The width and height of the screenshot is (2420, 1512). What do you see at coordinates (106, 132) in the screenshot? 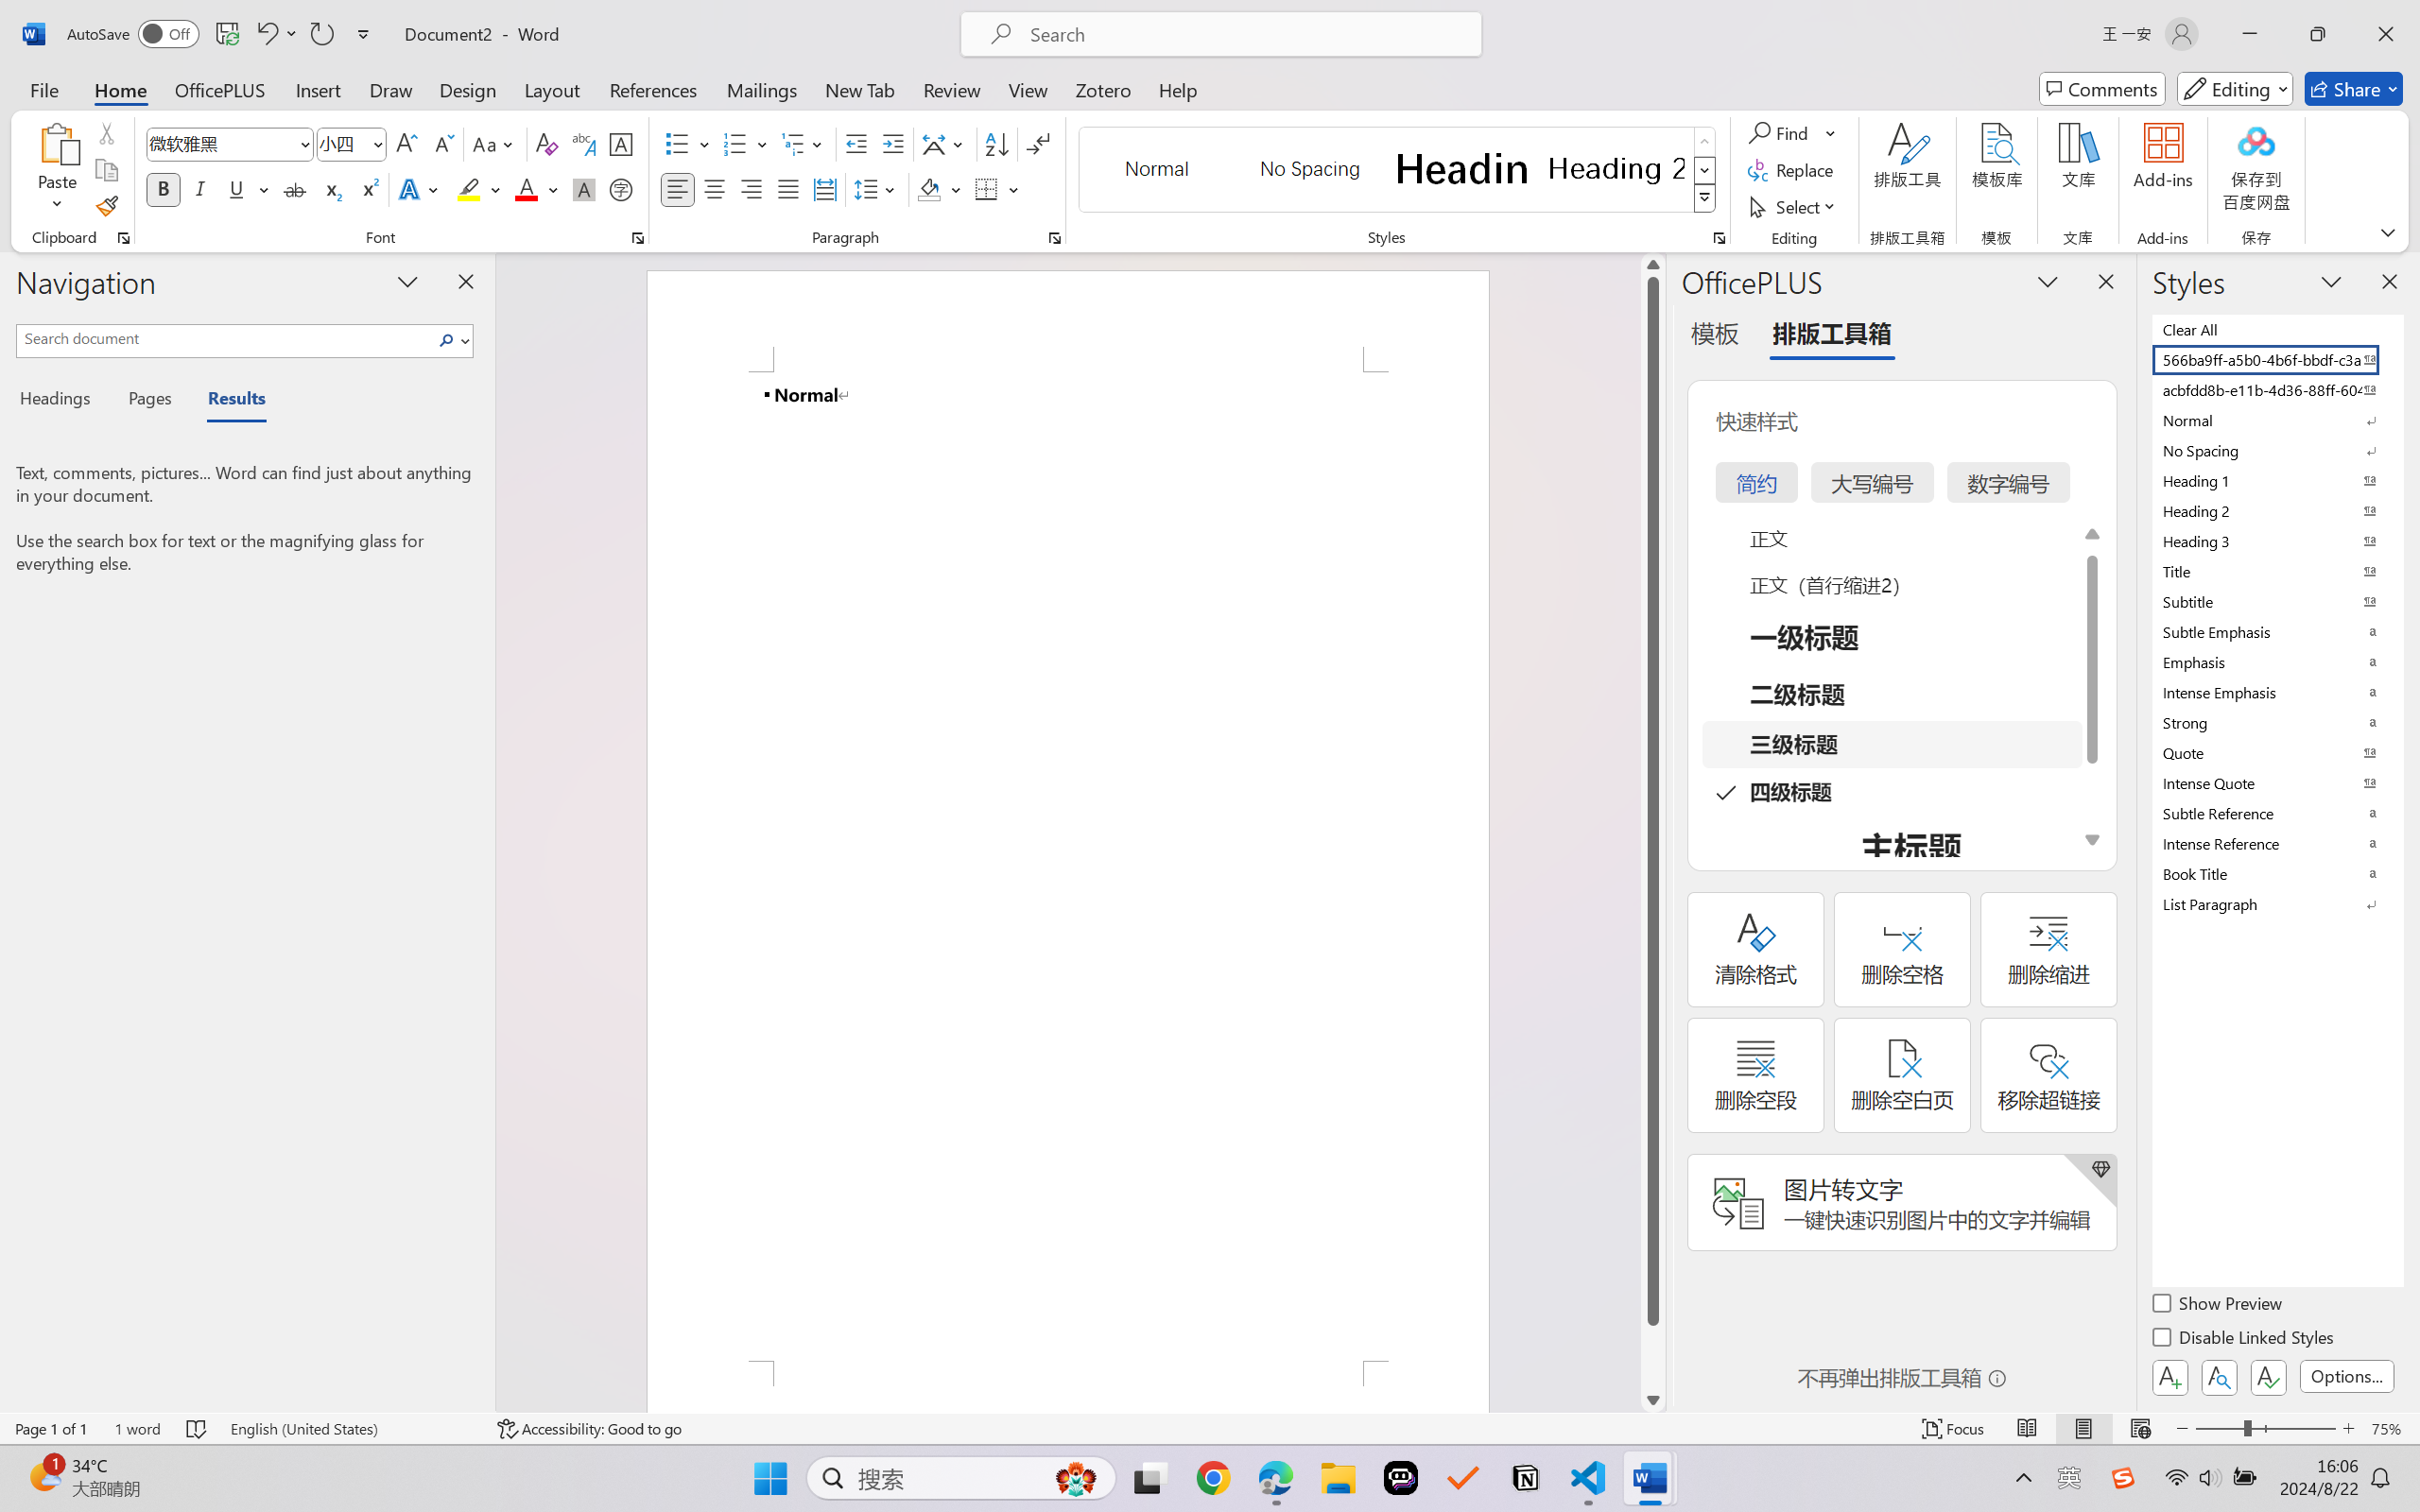
I see `Cut` at bounding box center [106, 132].